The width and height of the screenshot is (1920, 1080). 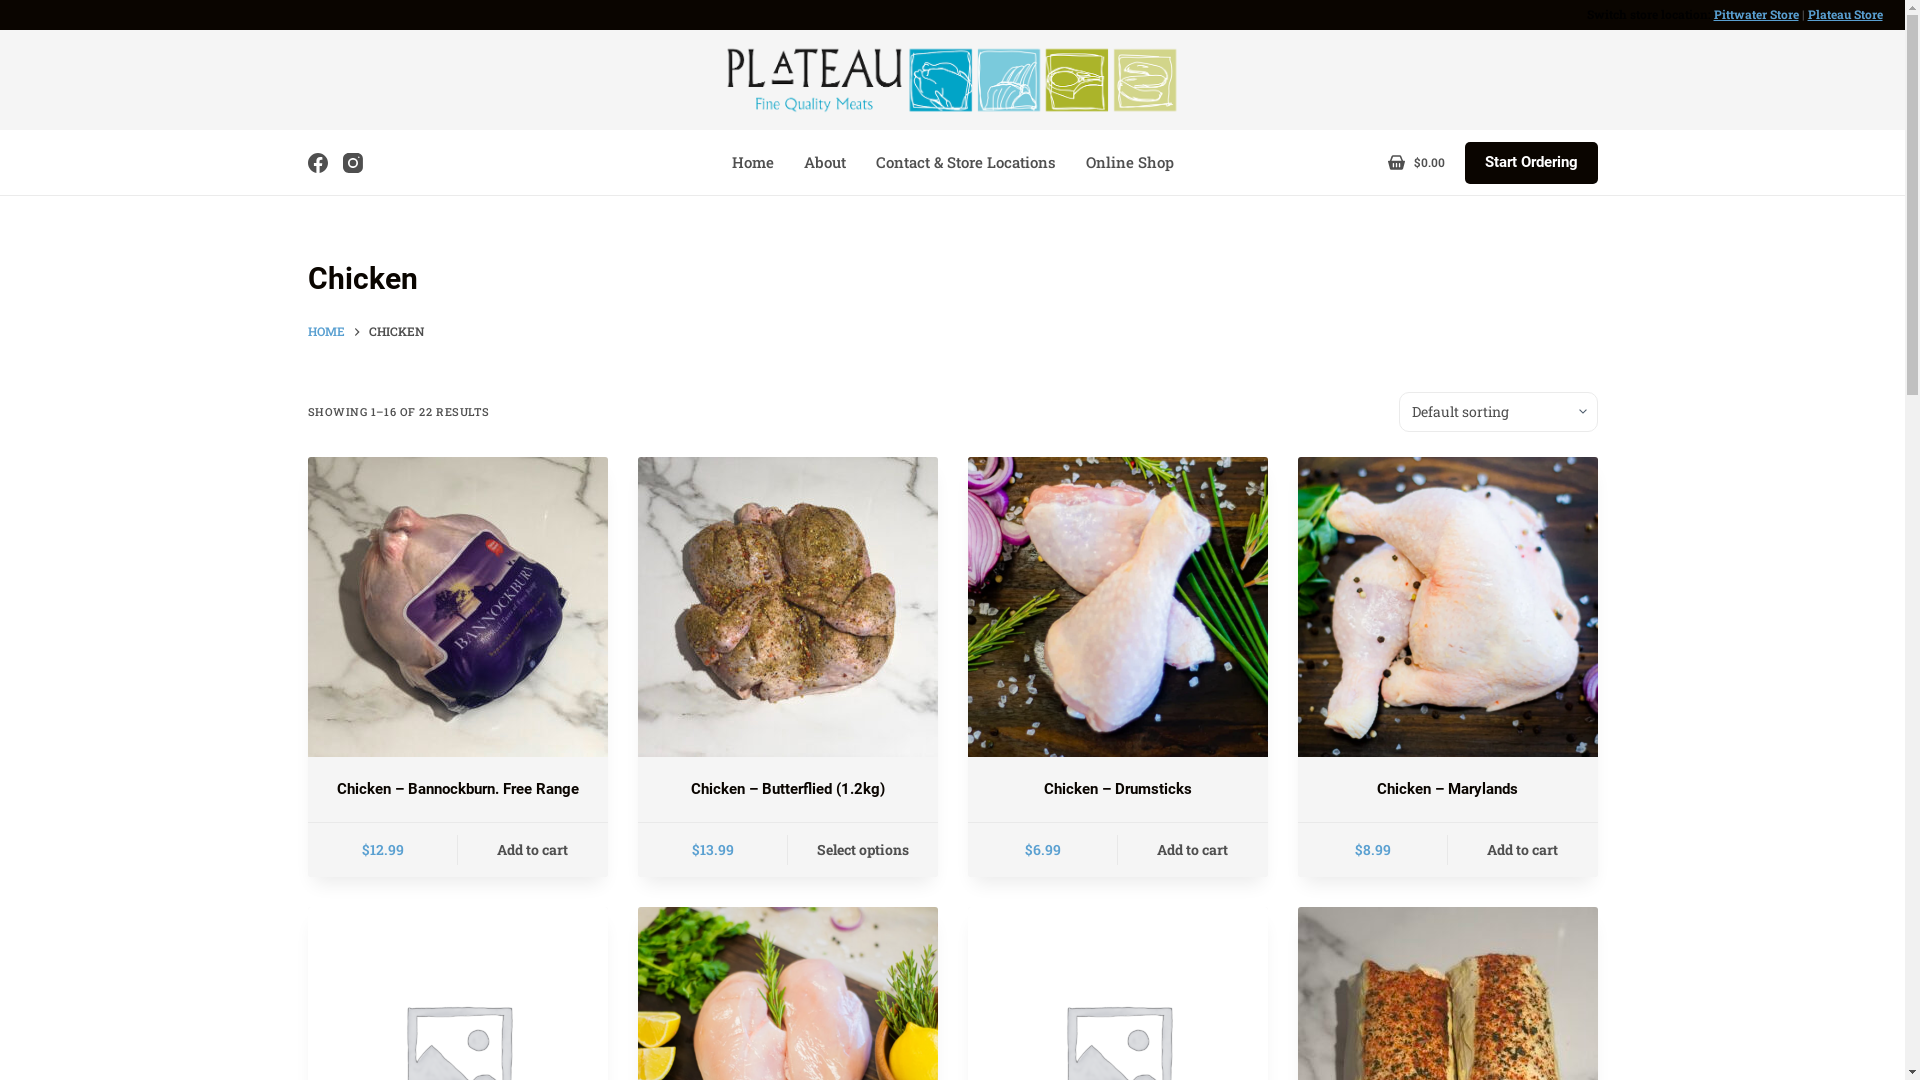 I want to click on Select options, so click(x=863, y=850).